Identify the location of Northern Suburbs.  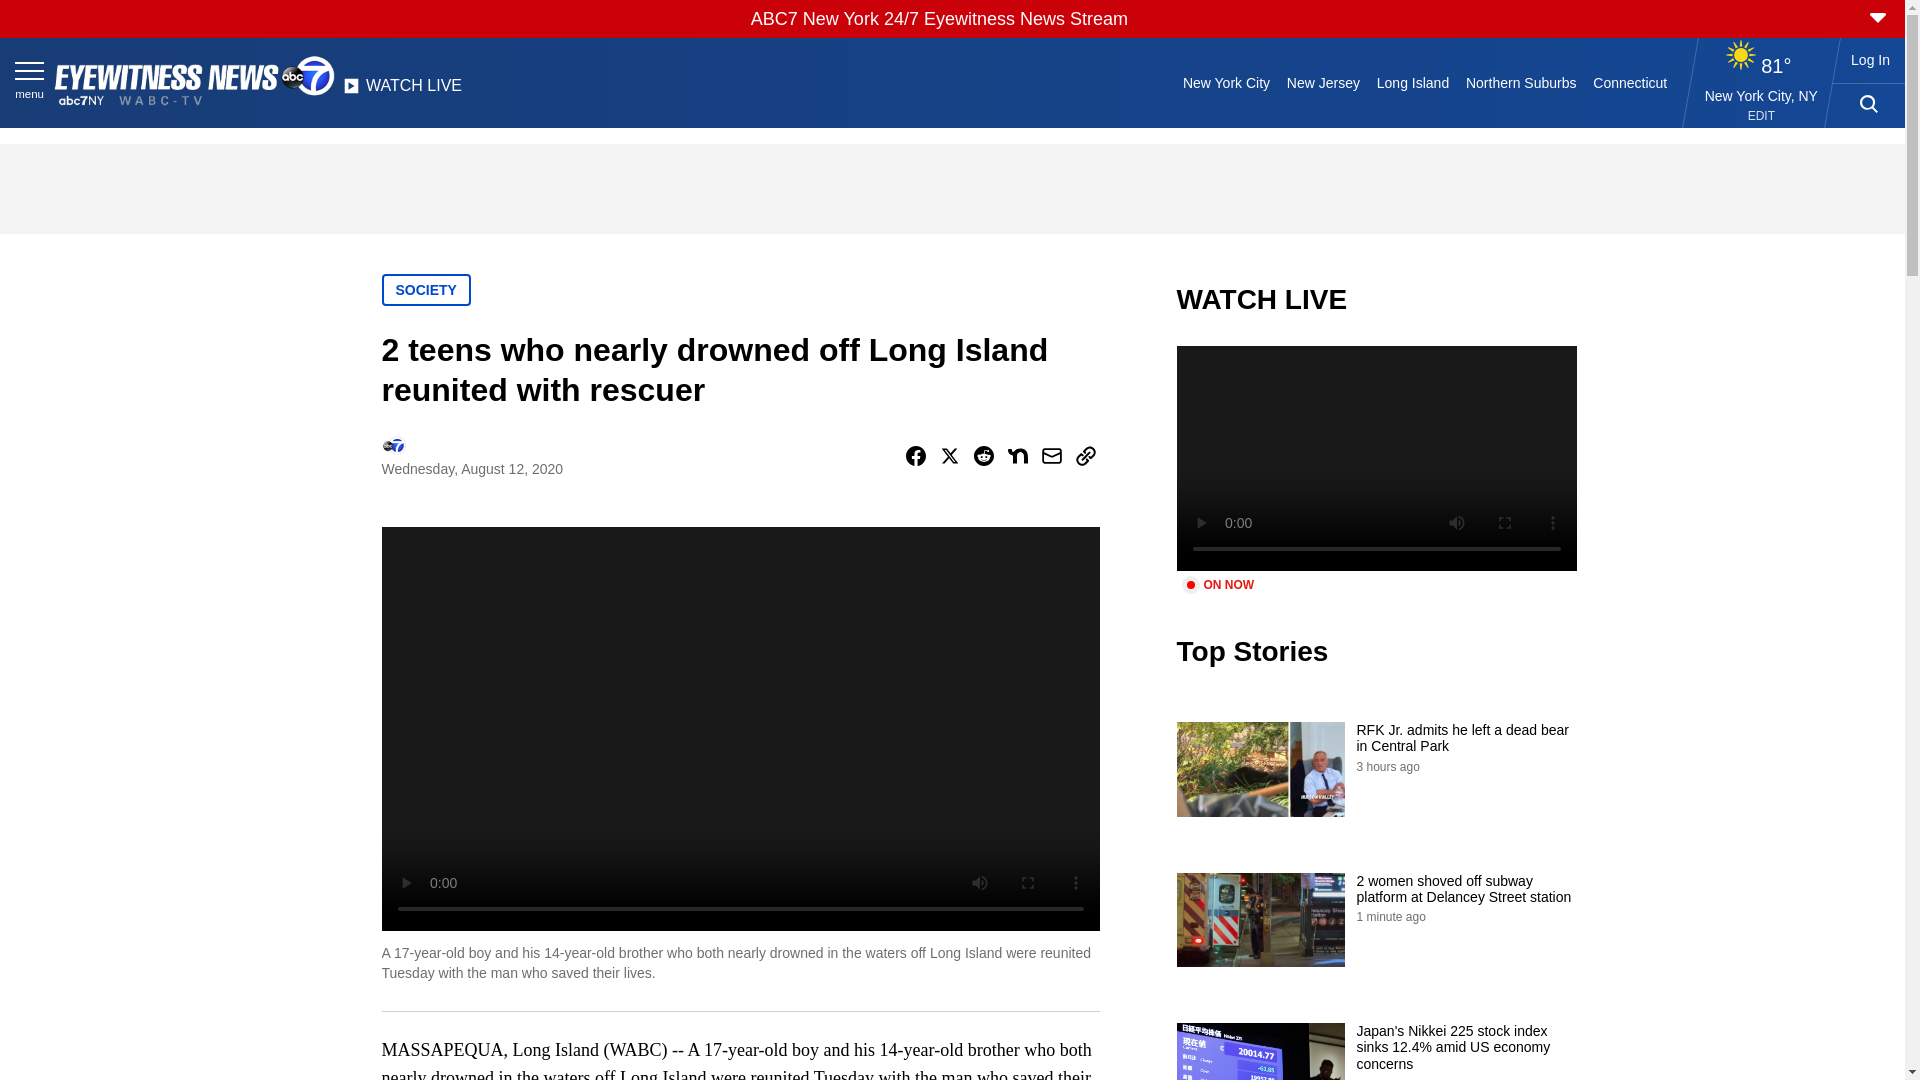
(1521, 82).